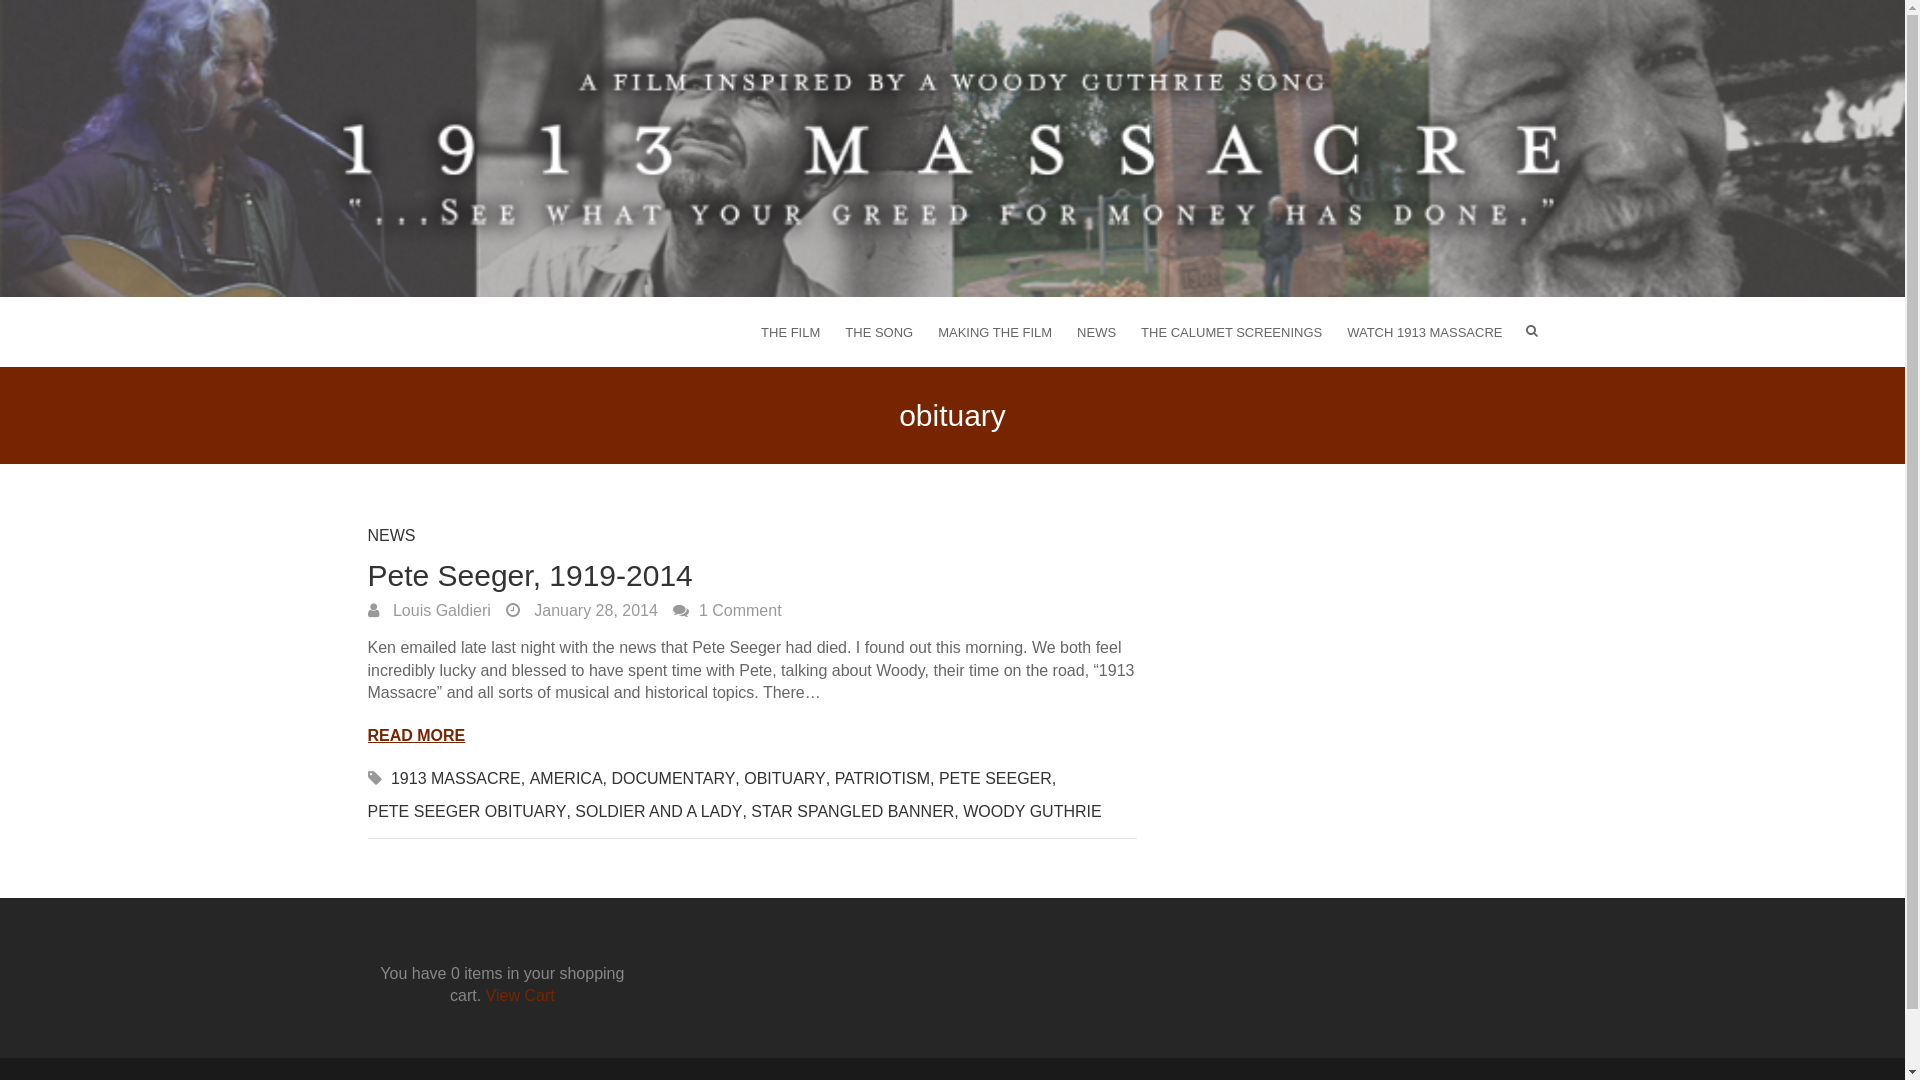 This screenshot has height=1080, width=1920. Describe the element at coordinates (1032, 816) in the screenshot. I see `WOODY GUTHRIE` at that location.